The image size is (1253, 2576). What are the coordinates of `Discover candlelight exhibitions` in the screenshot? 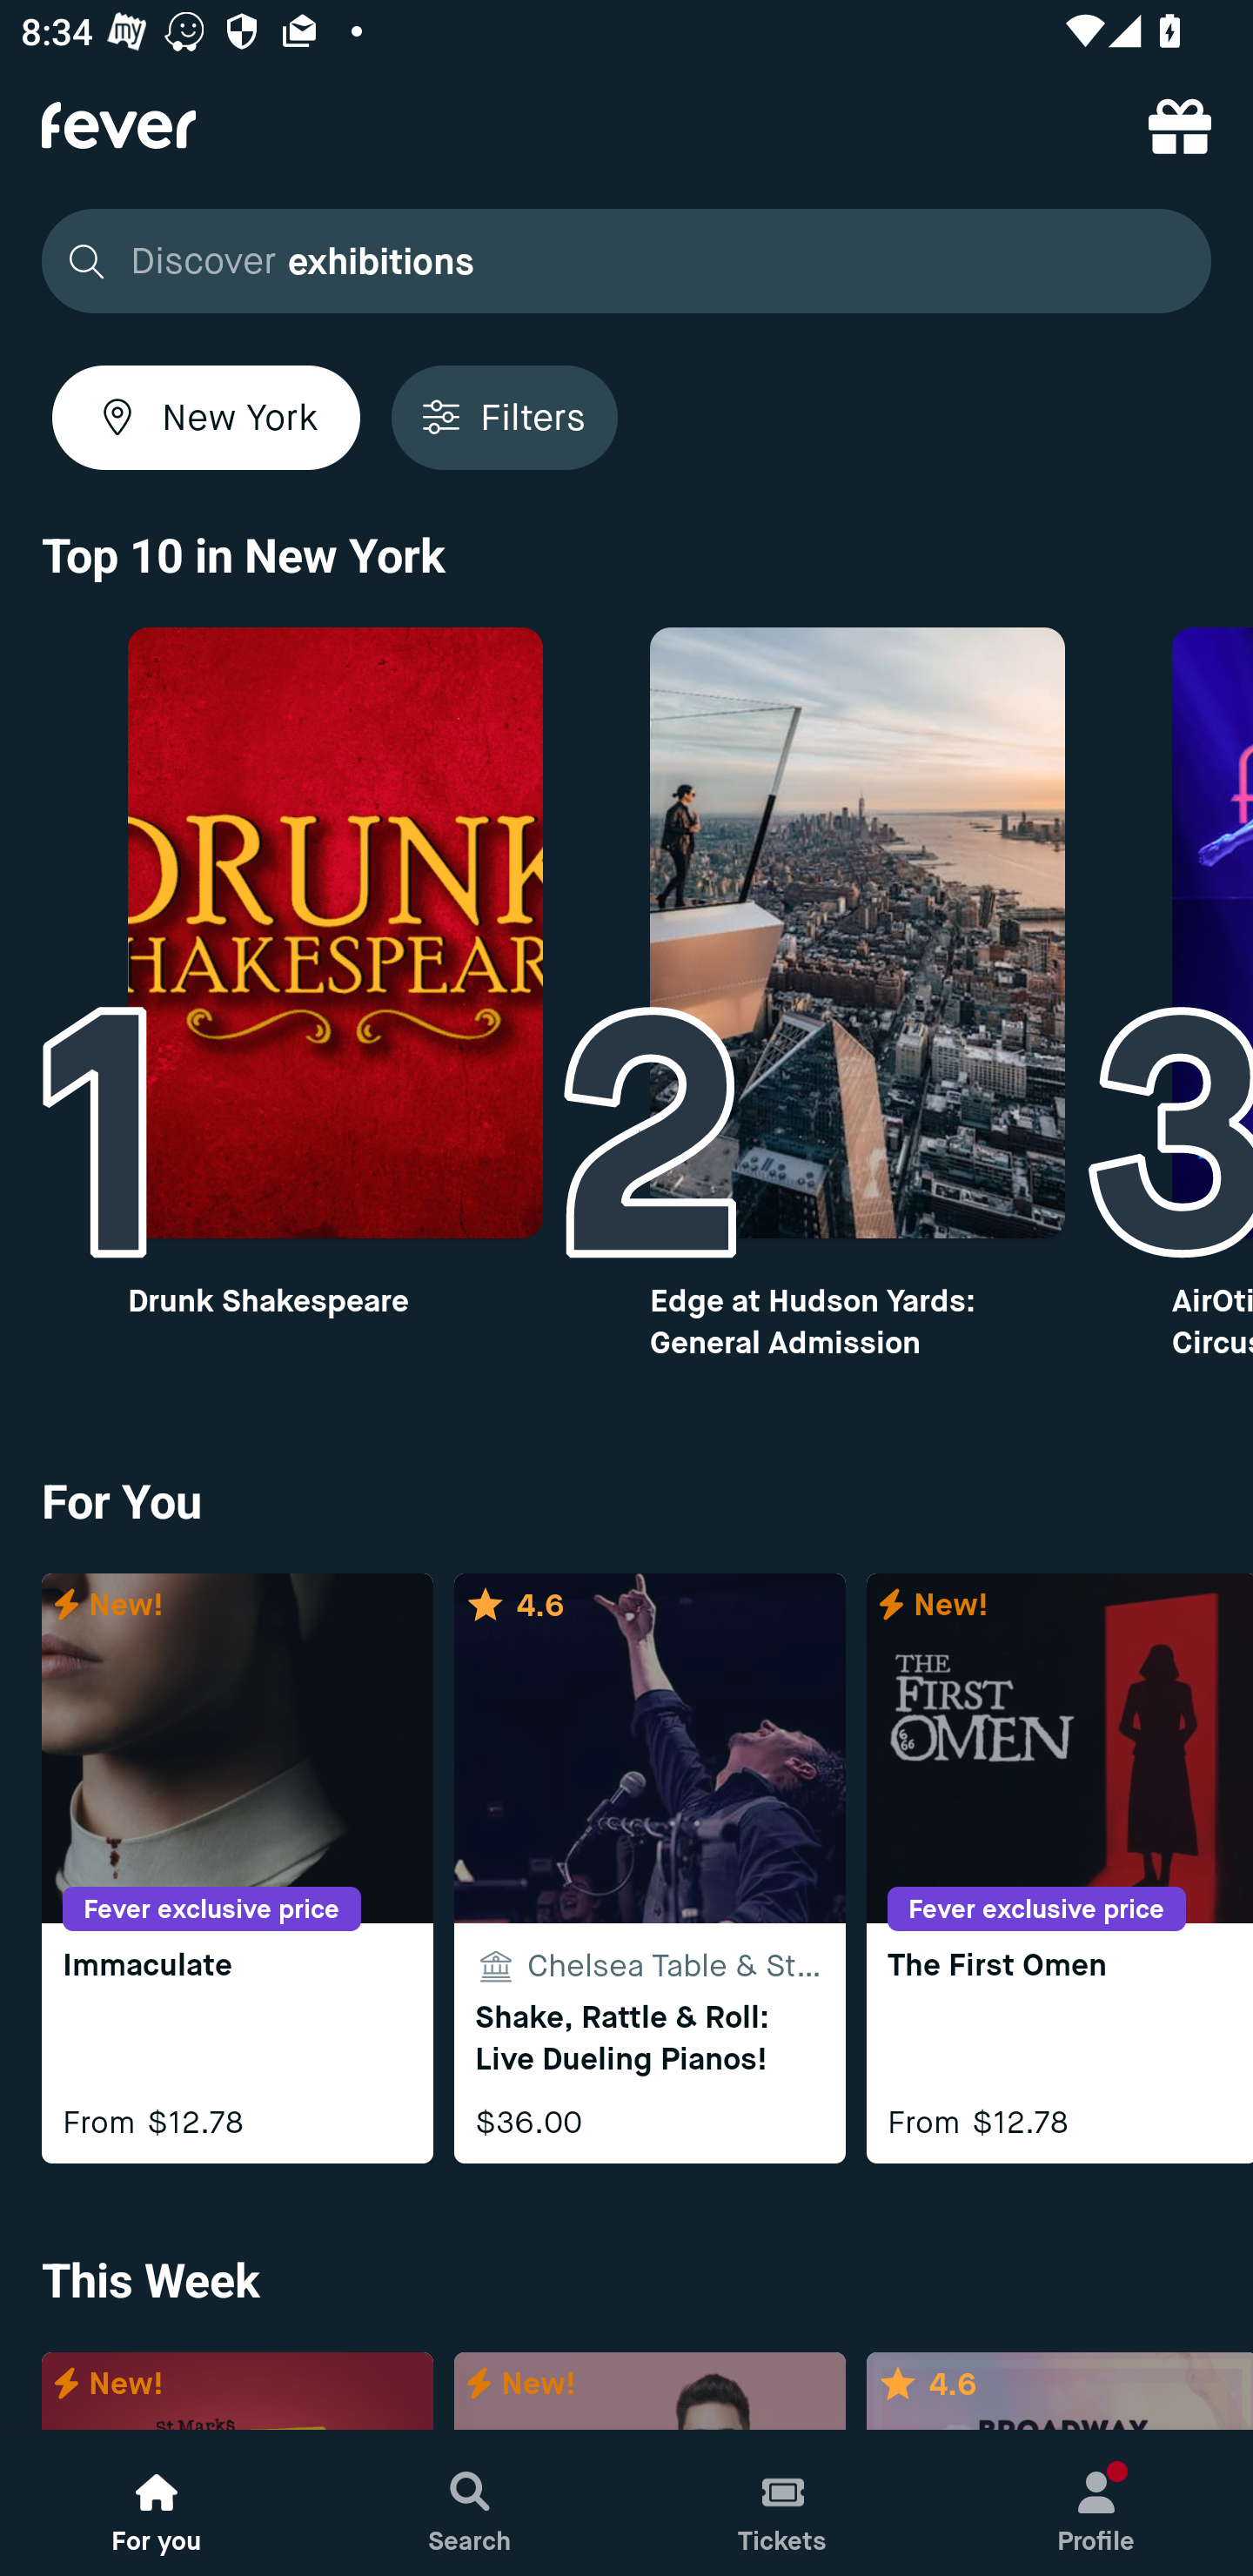 It's located at (626, 261).